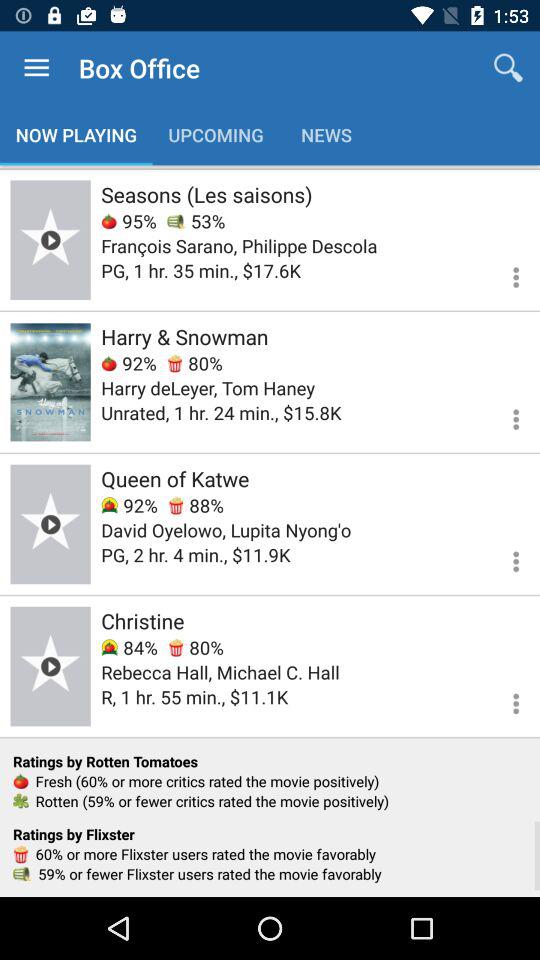 The height and width of the screenshot is (960, 540). What do you see at coordinates (504, 416) in the screenshot?
I see `options` at bounding box center [504, 416].